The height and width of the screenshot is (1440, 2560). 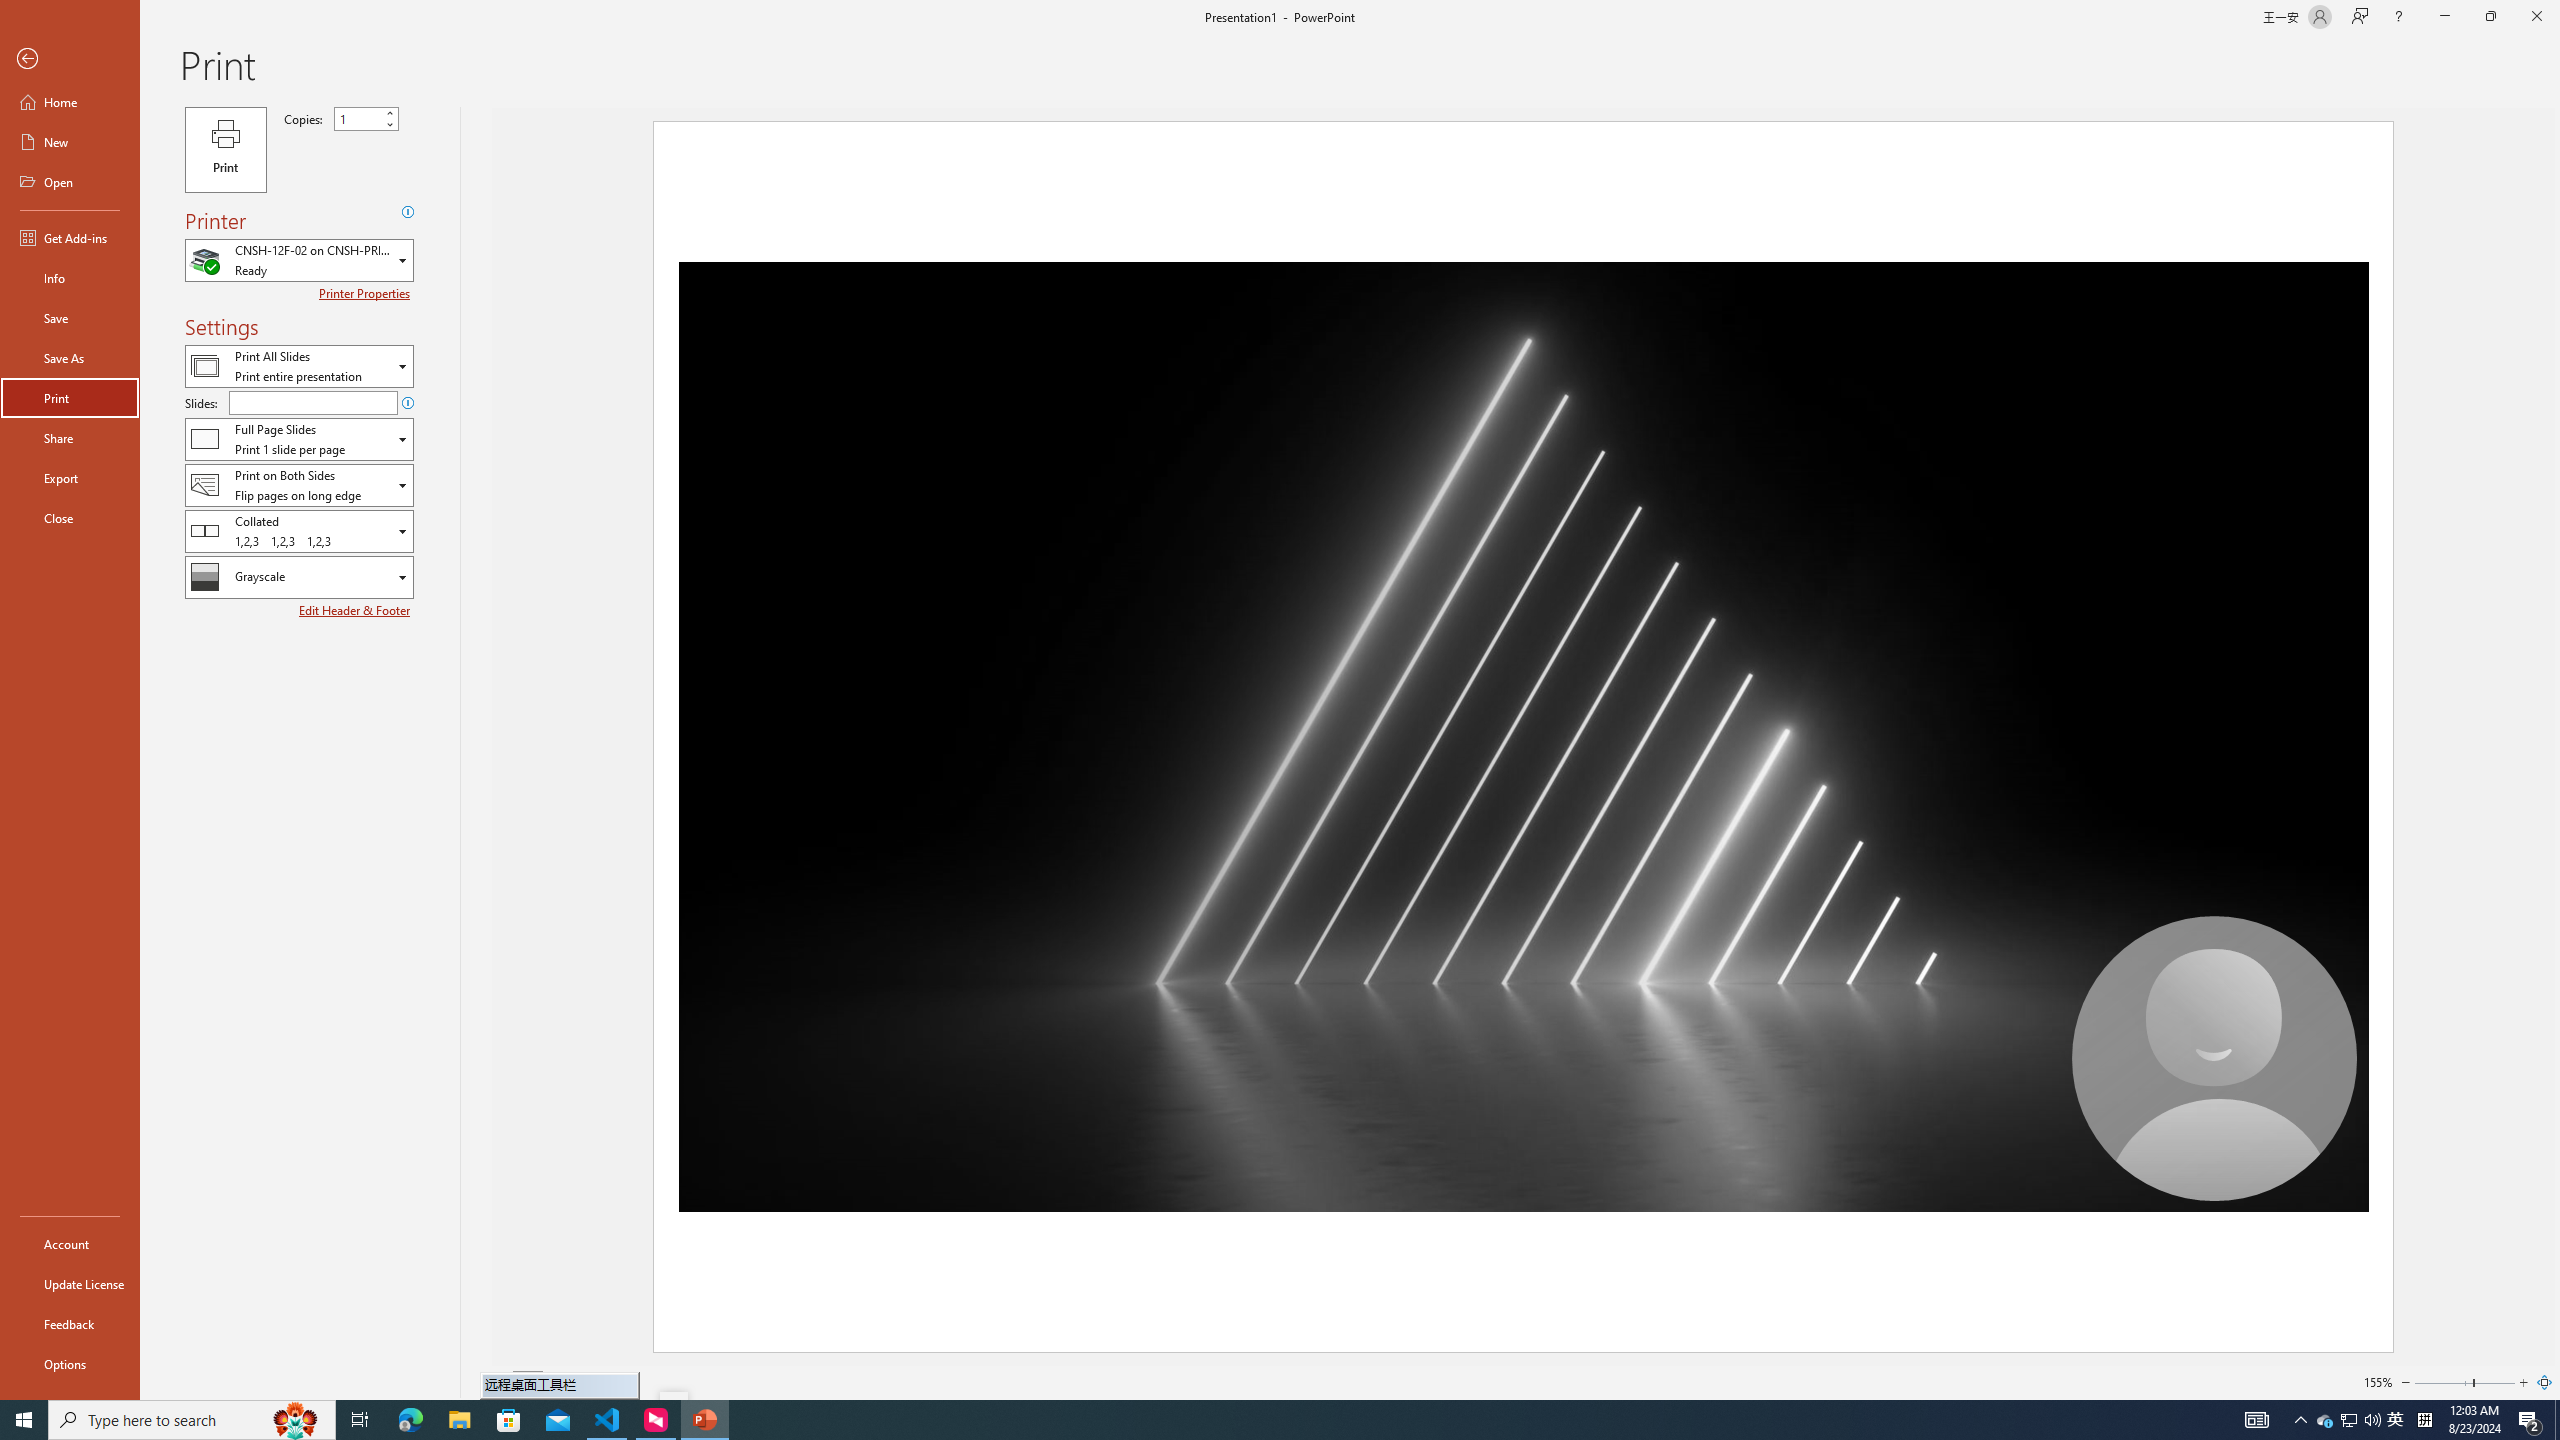 What do you see at coordinates (2494, 1382) in the screenshot?
I see `Page right` at bounding box center [2494, 1382].